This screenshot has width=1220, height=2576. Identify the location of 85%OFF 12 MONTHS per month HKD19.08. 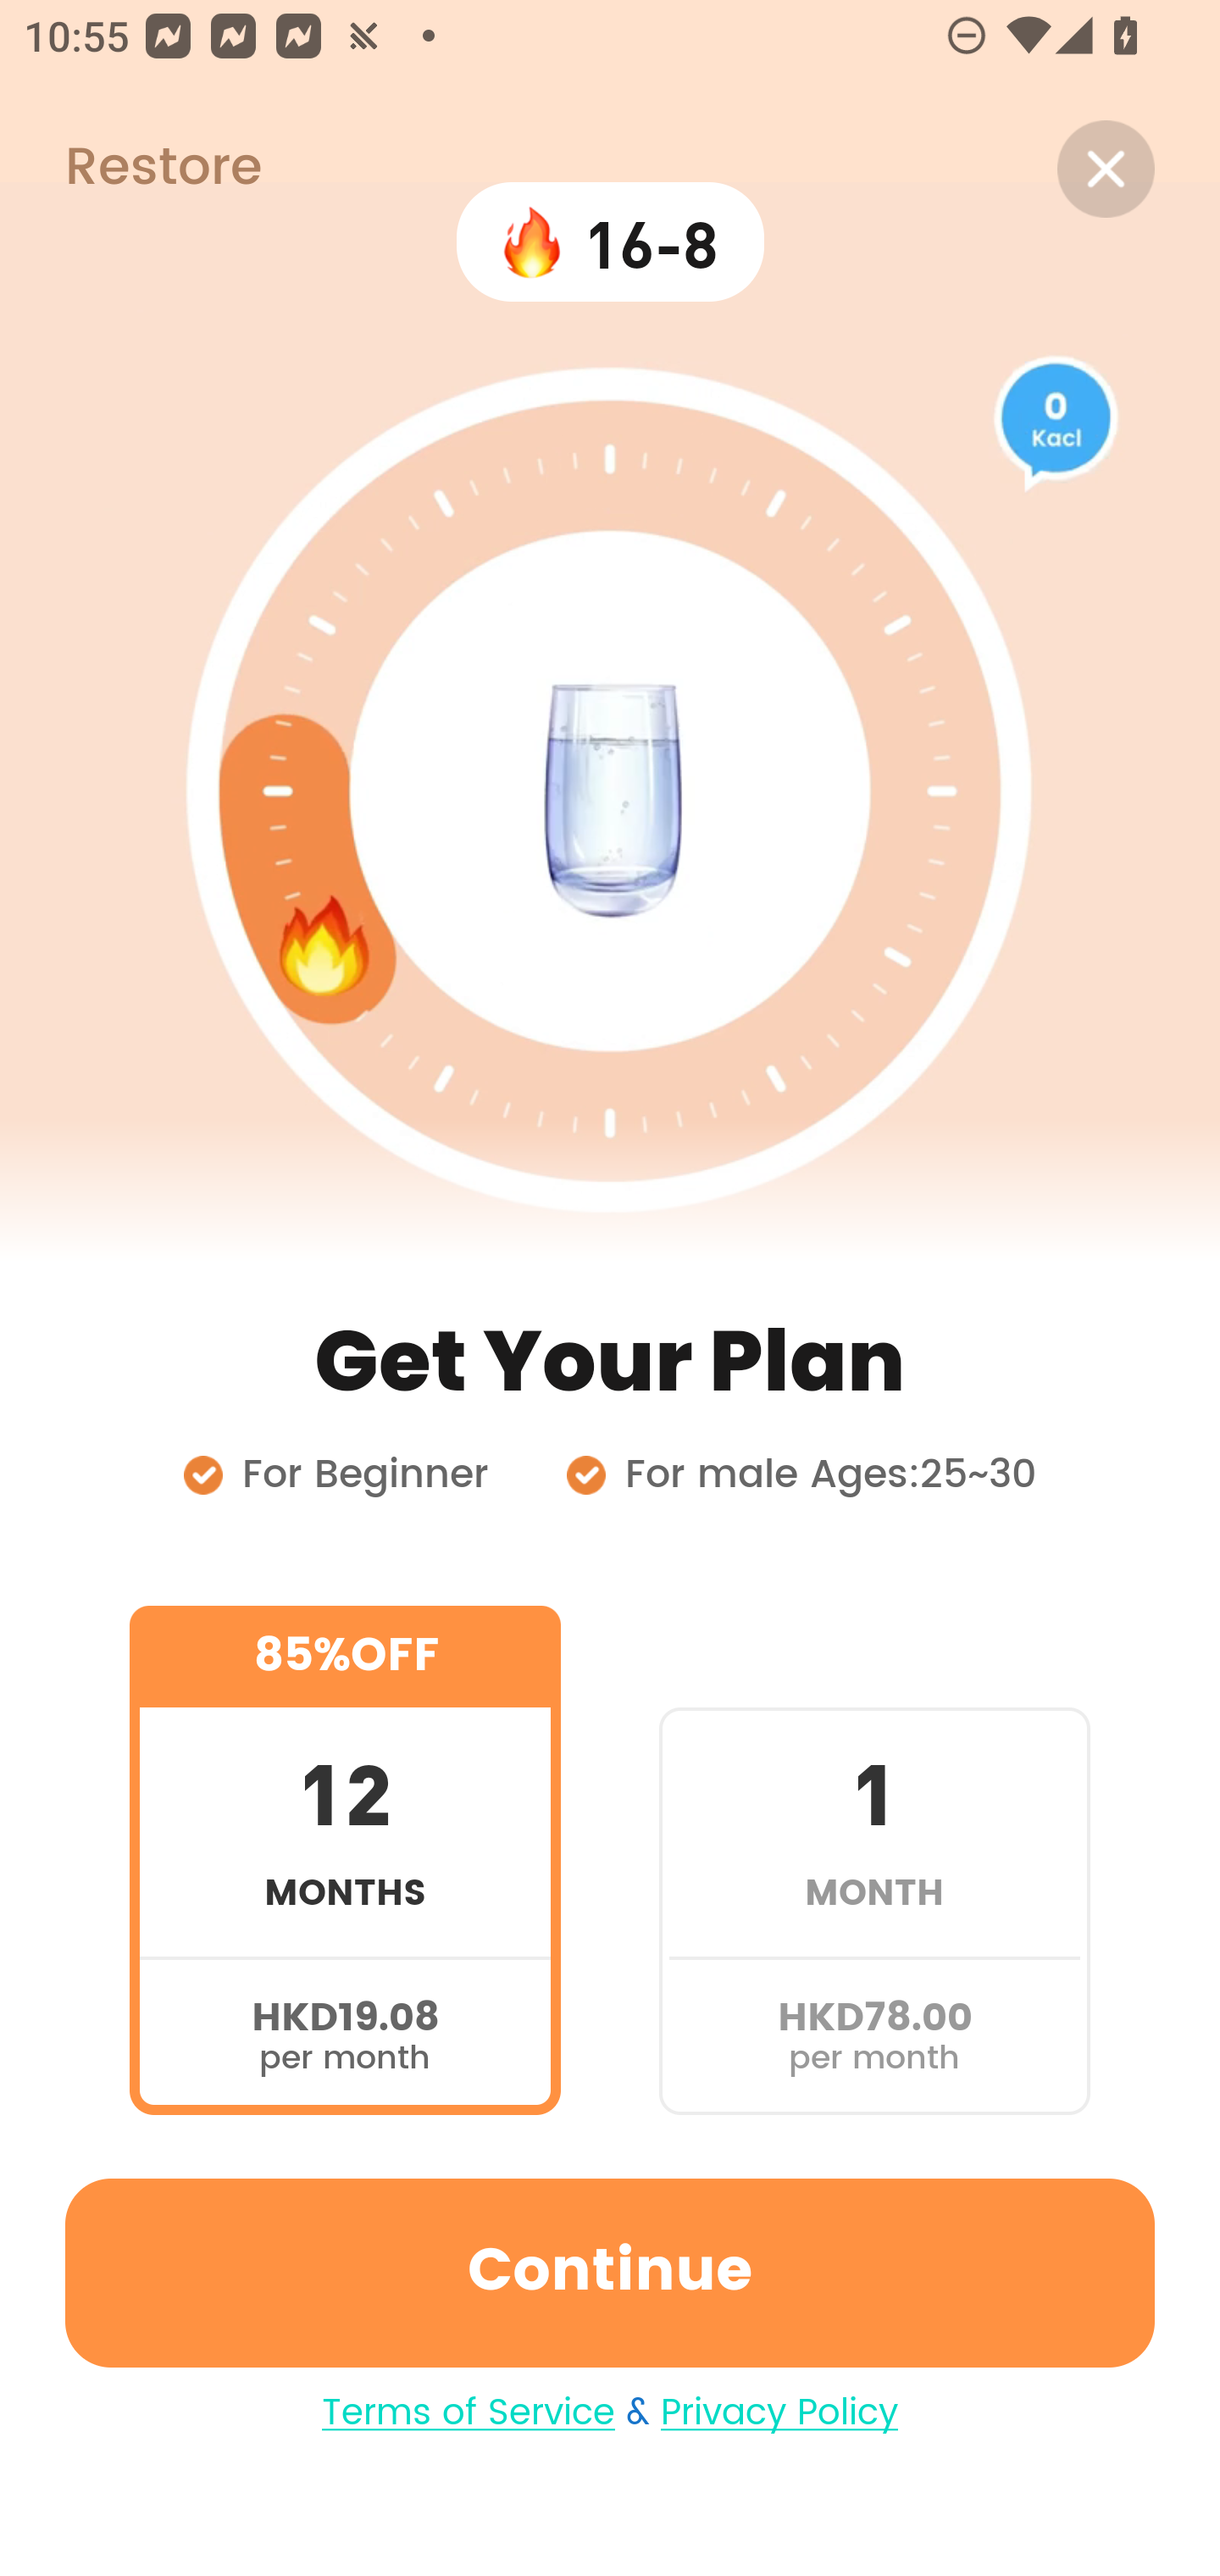
(345, 1859).